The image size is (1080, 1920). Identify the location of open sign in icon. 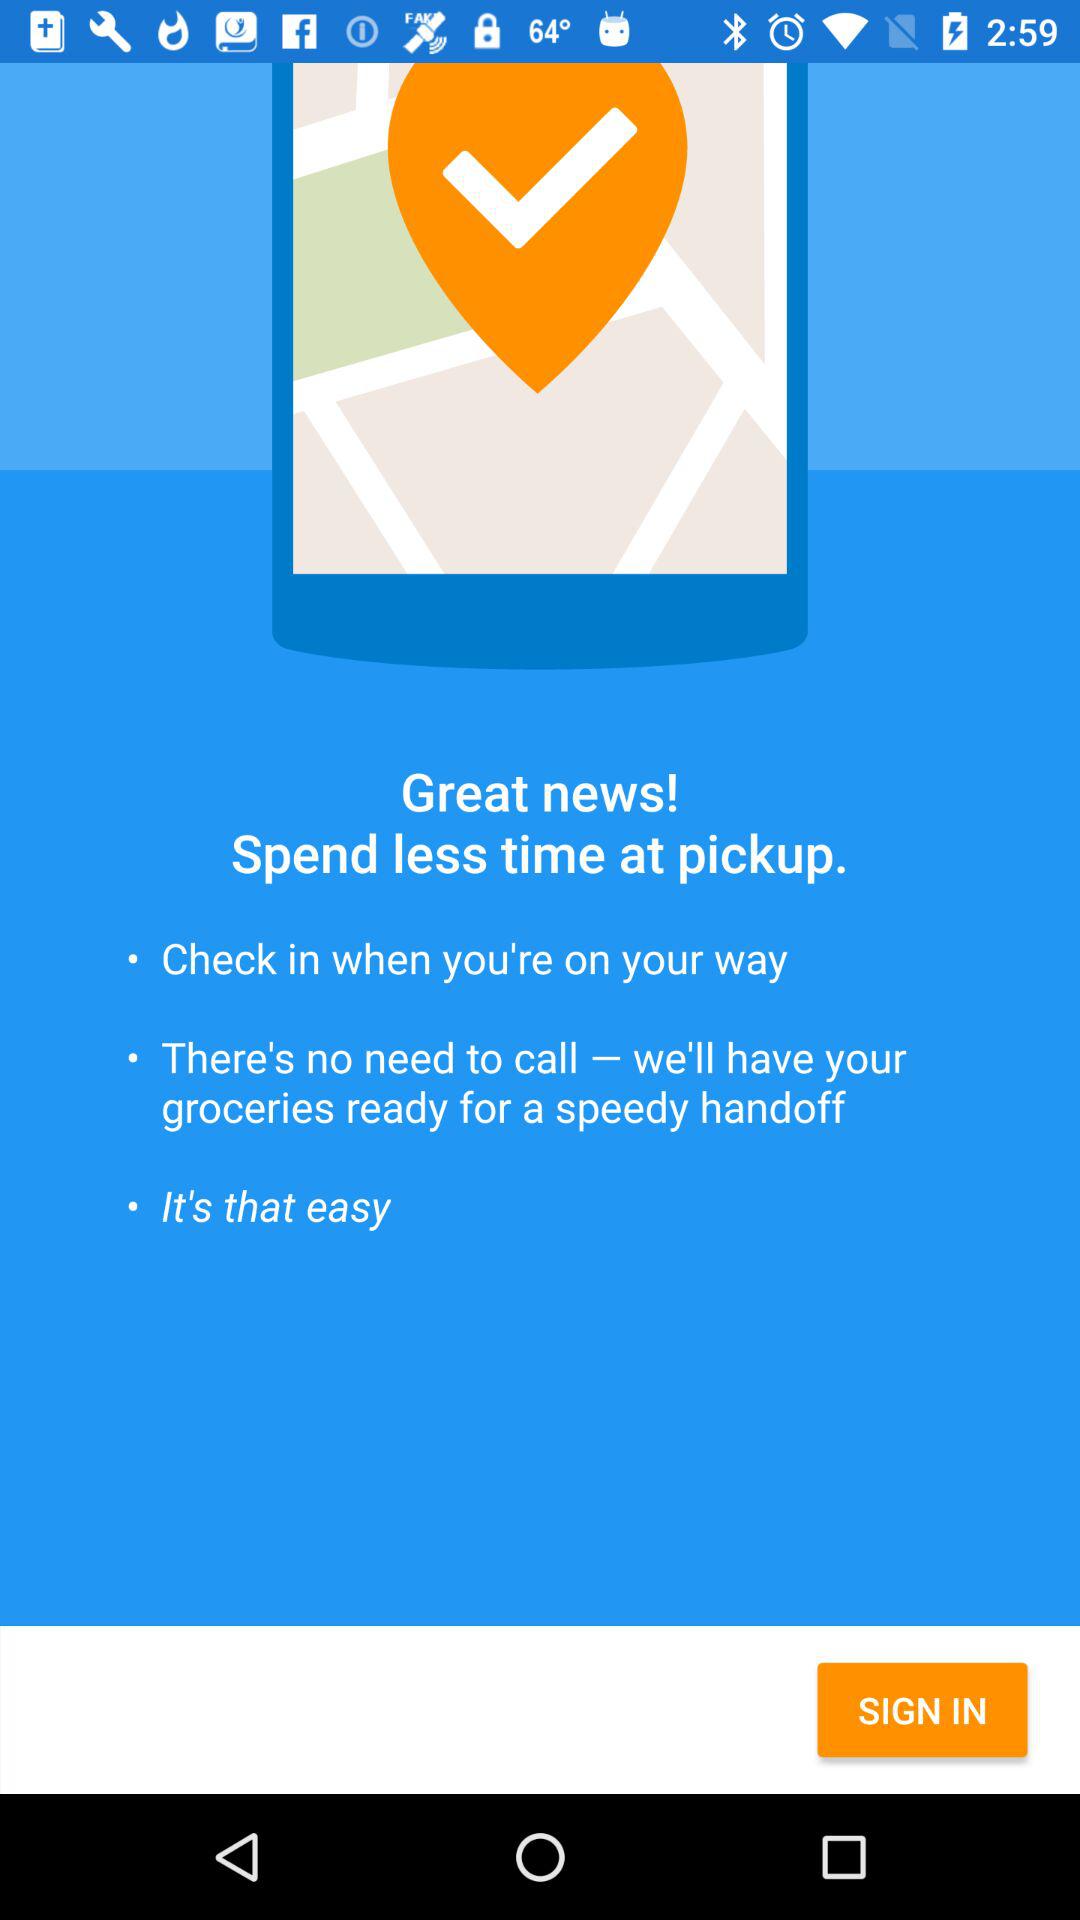
(922, 1710).